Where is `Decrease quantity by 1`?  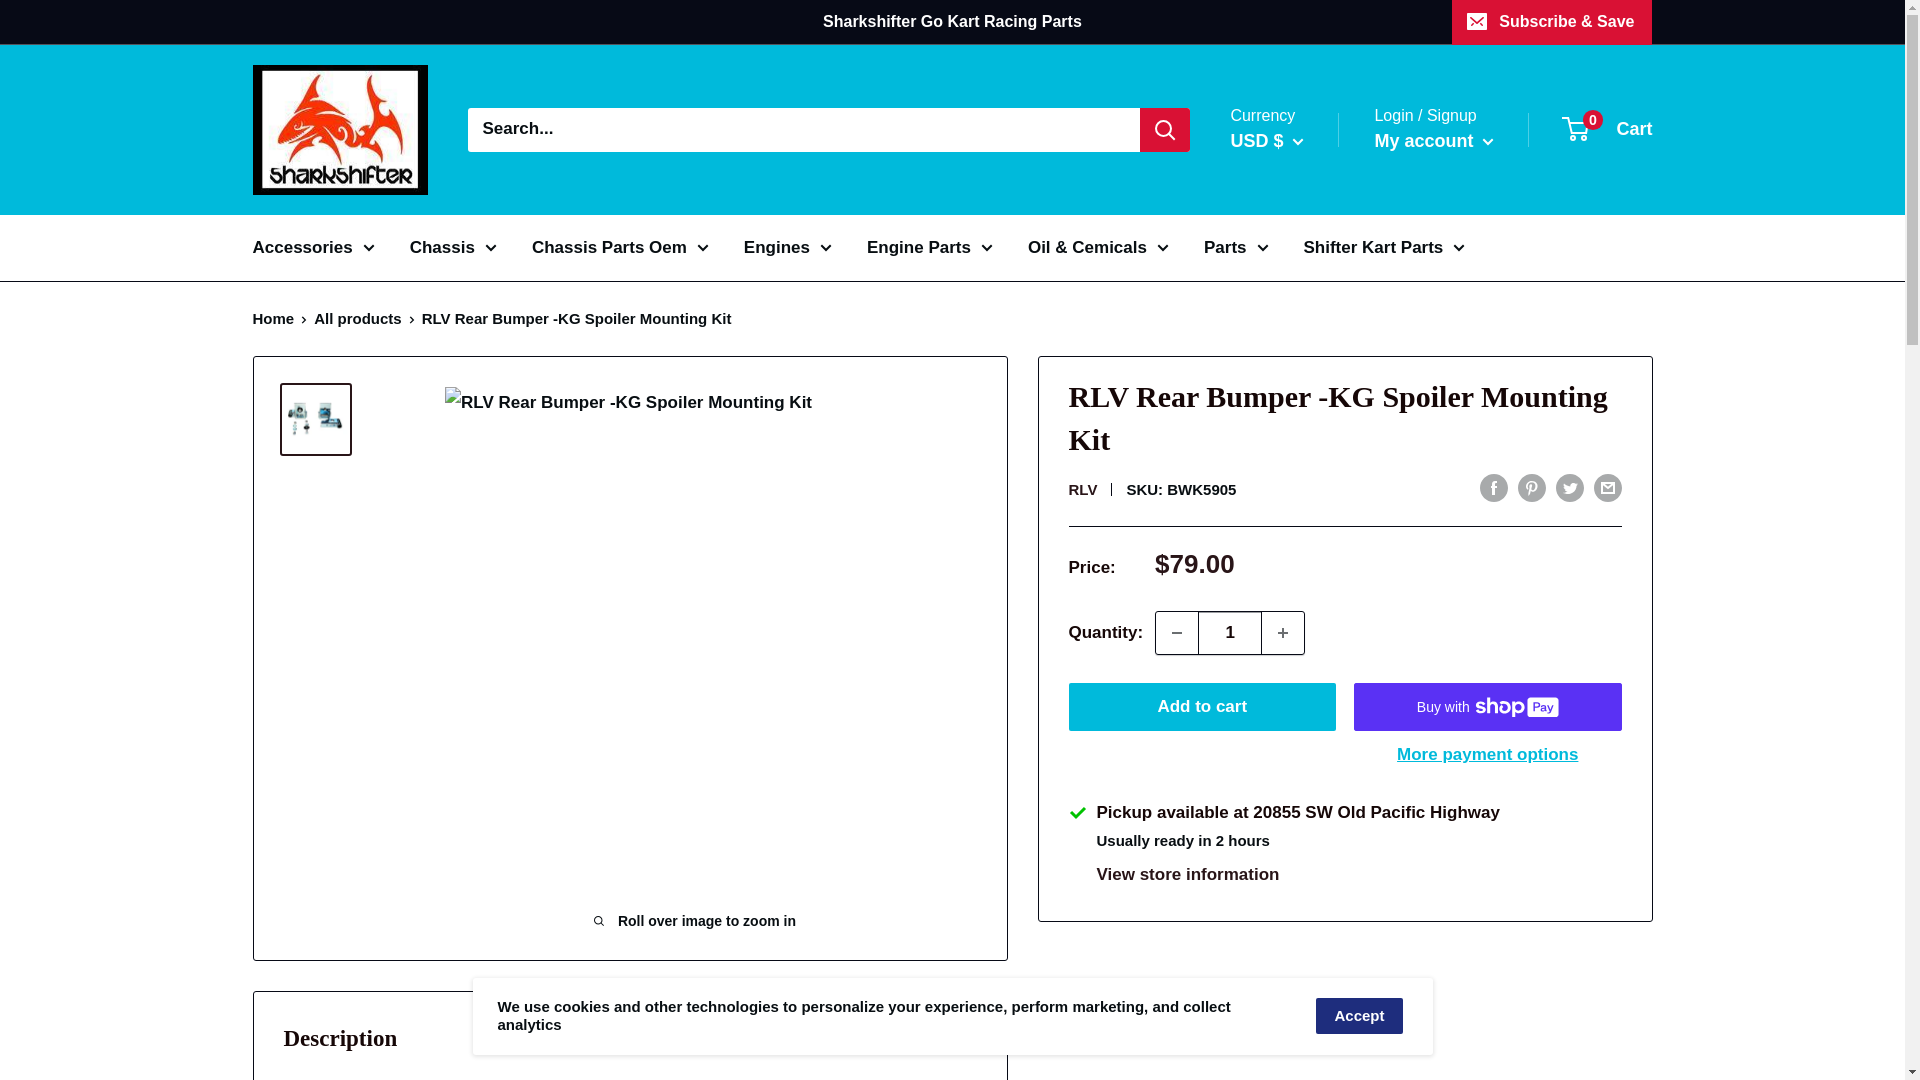
Decrease quantity by 1 is located at coordinates (1176, 633).